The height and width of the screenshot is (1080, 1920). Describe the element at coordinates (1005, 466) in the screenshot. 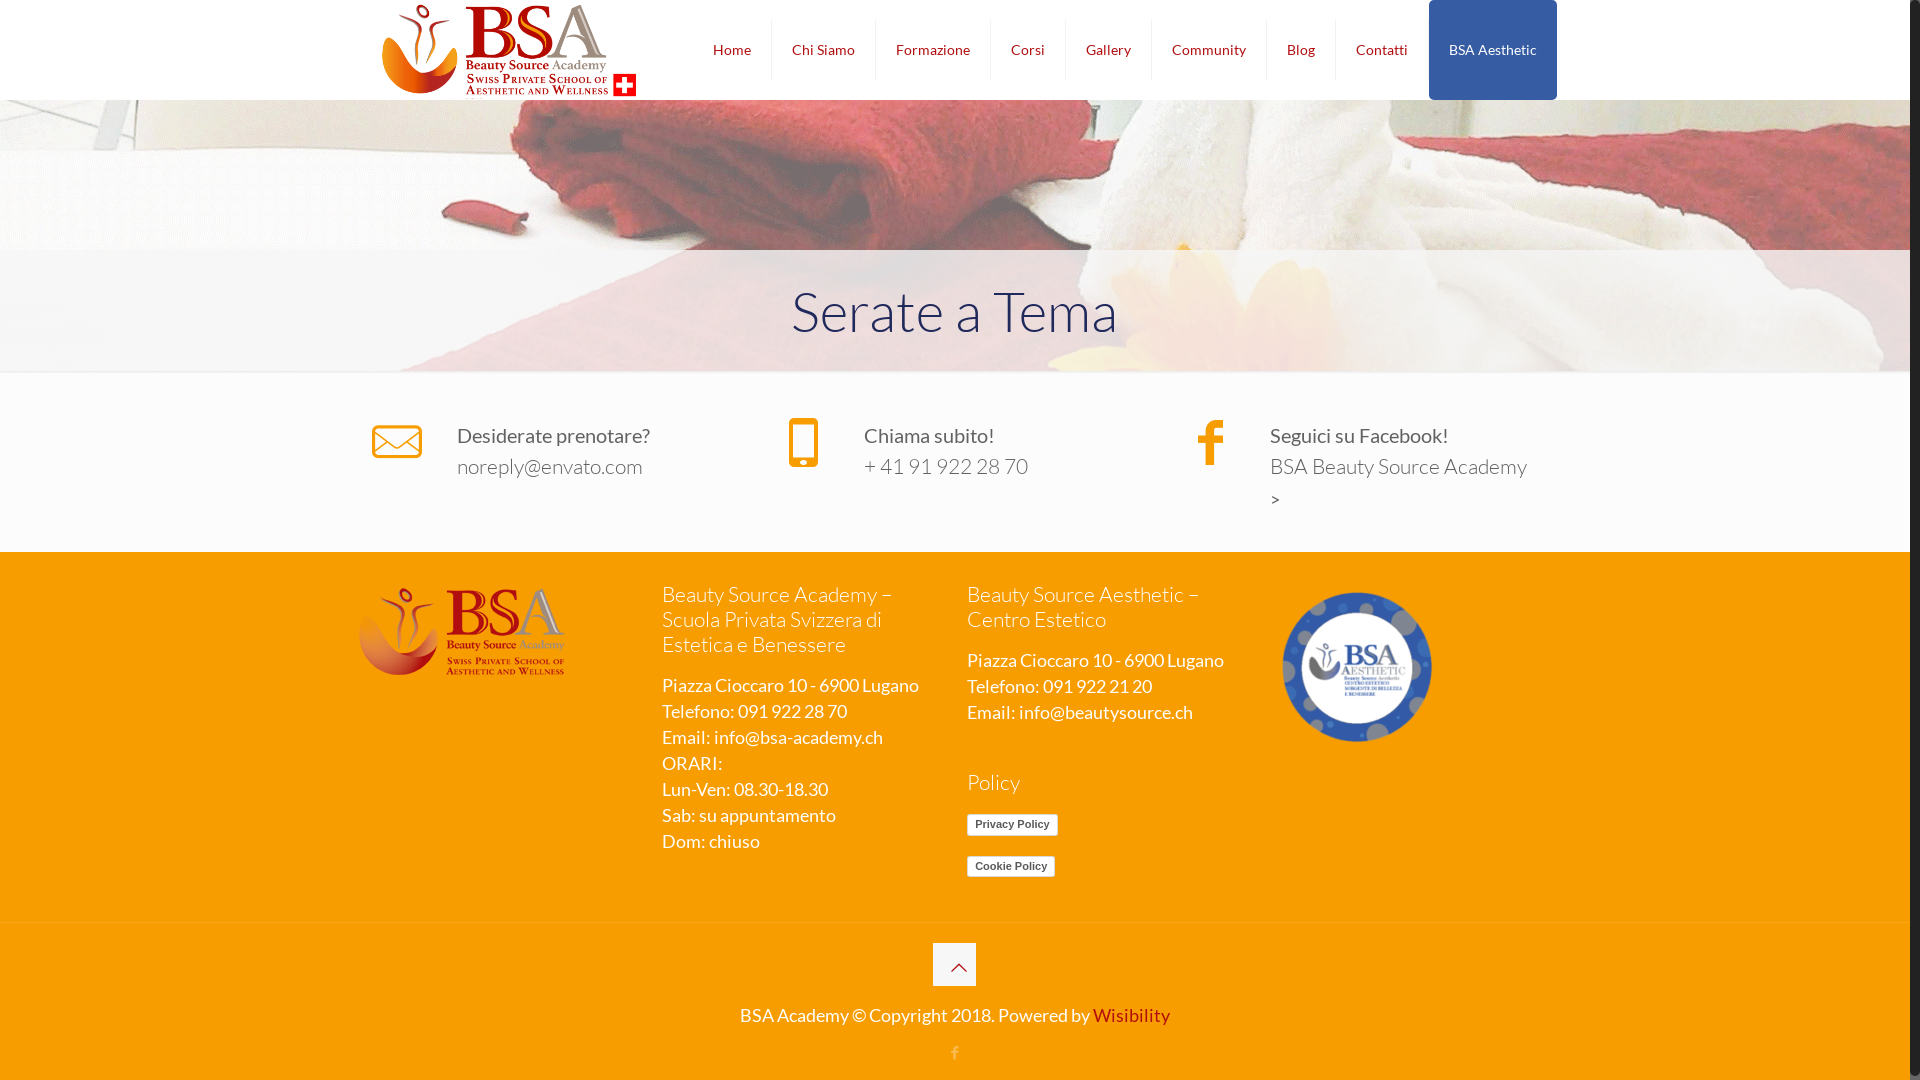

I see `+ 41 91 922 28 70` at that location.